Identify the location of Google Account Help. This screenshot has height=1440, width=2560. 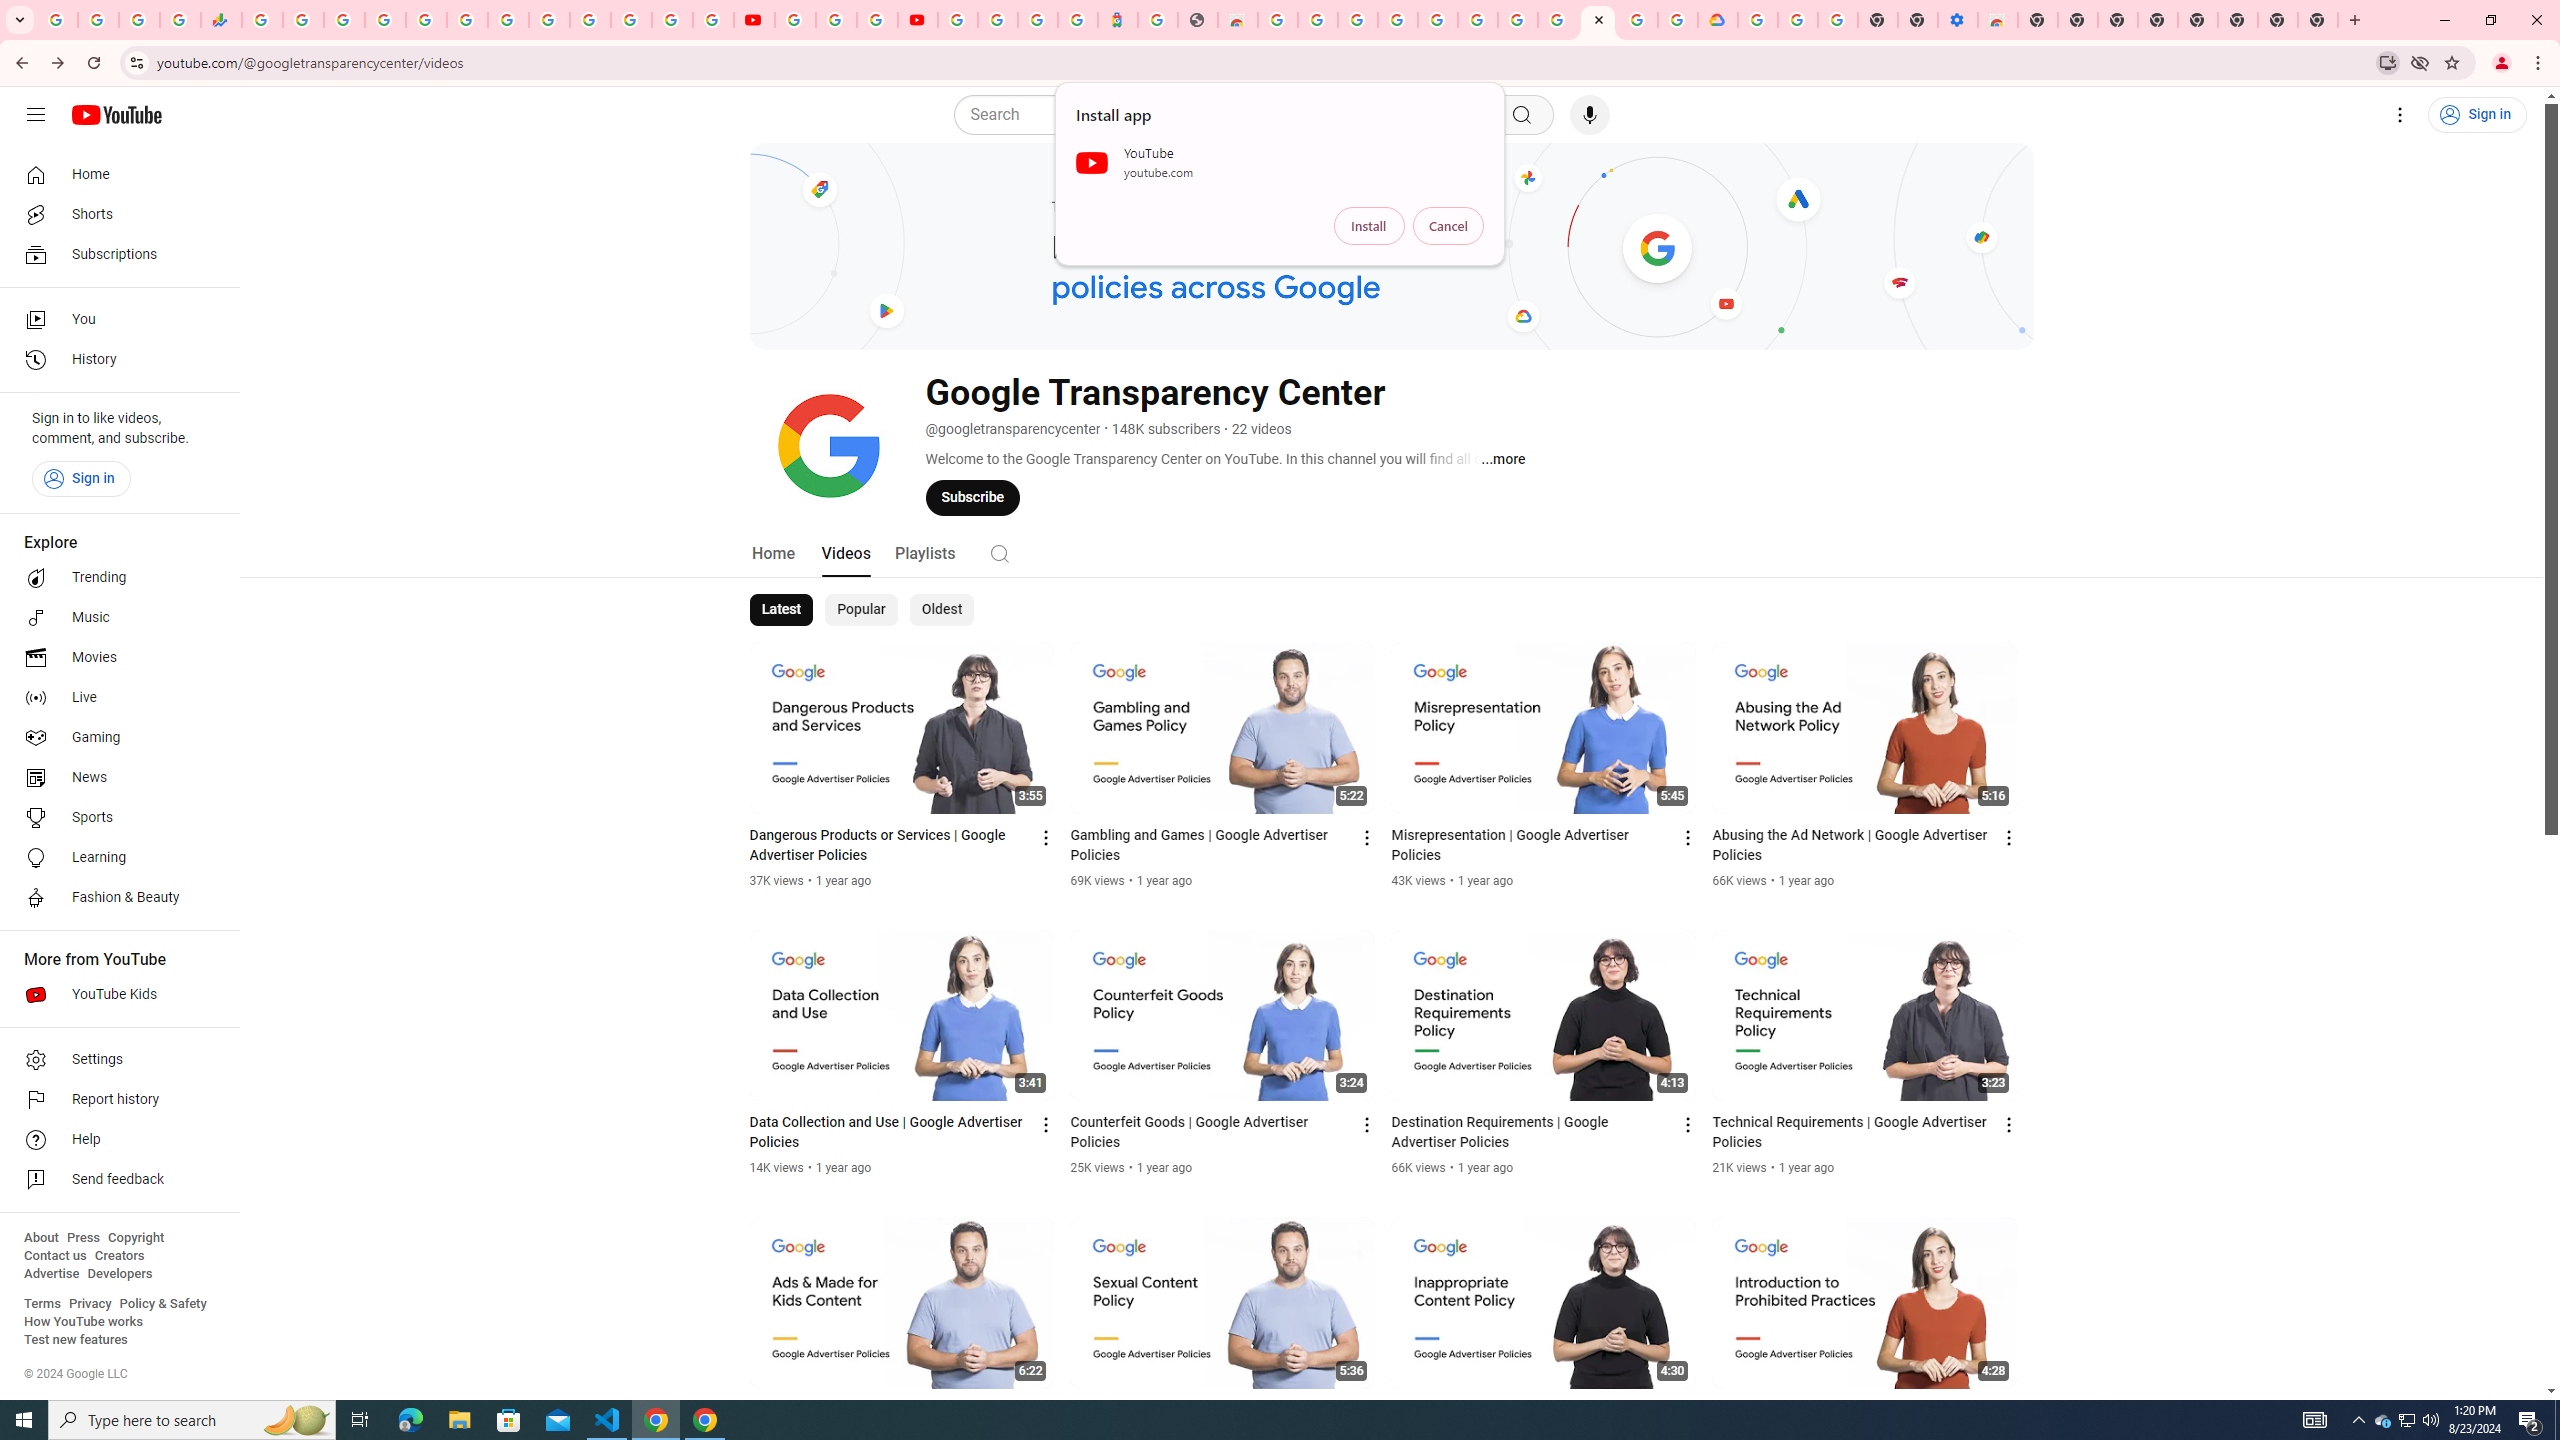
(836, 20).